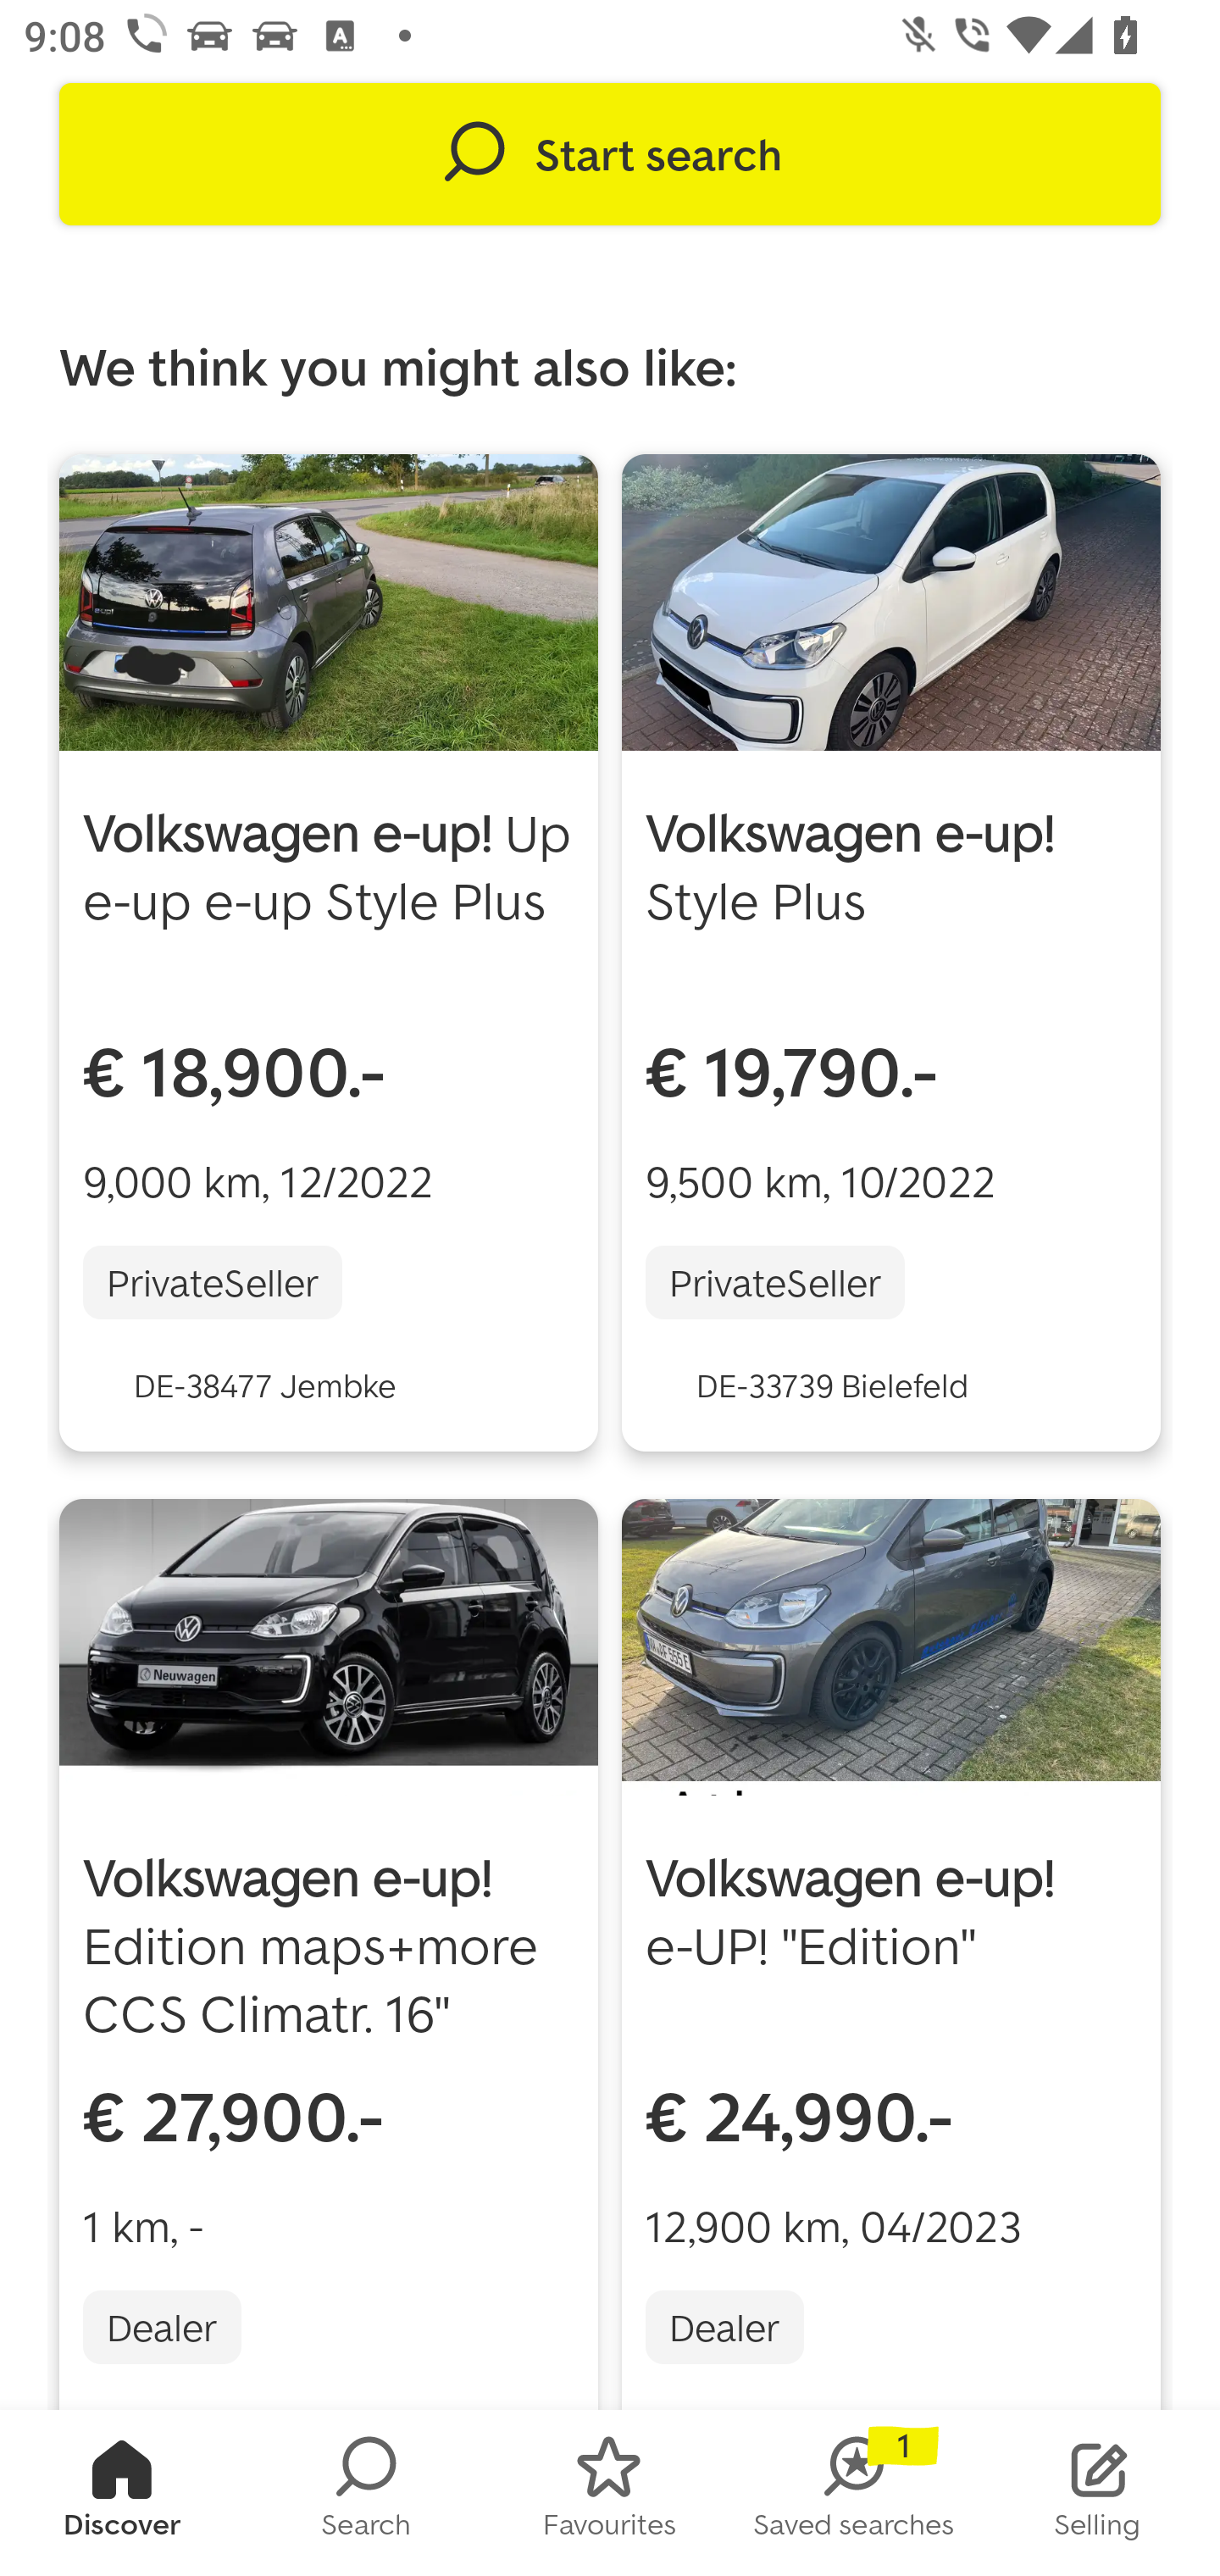 This screenshot has width=1220, height=2576. Describe the element at coordinates (366, 2493) in the screenshot. I see `SEARCH Search` at that location.